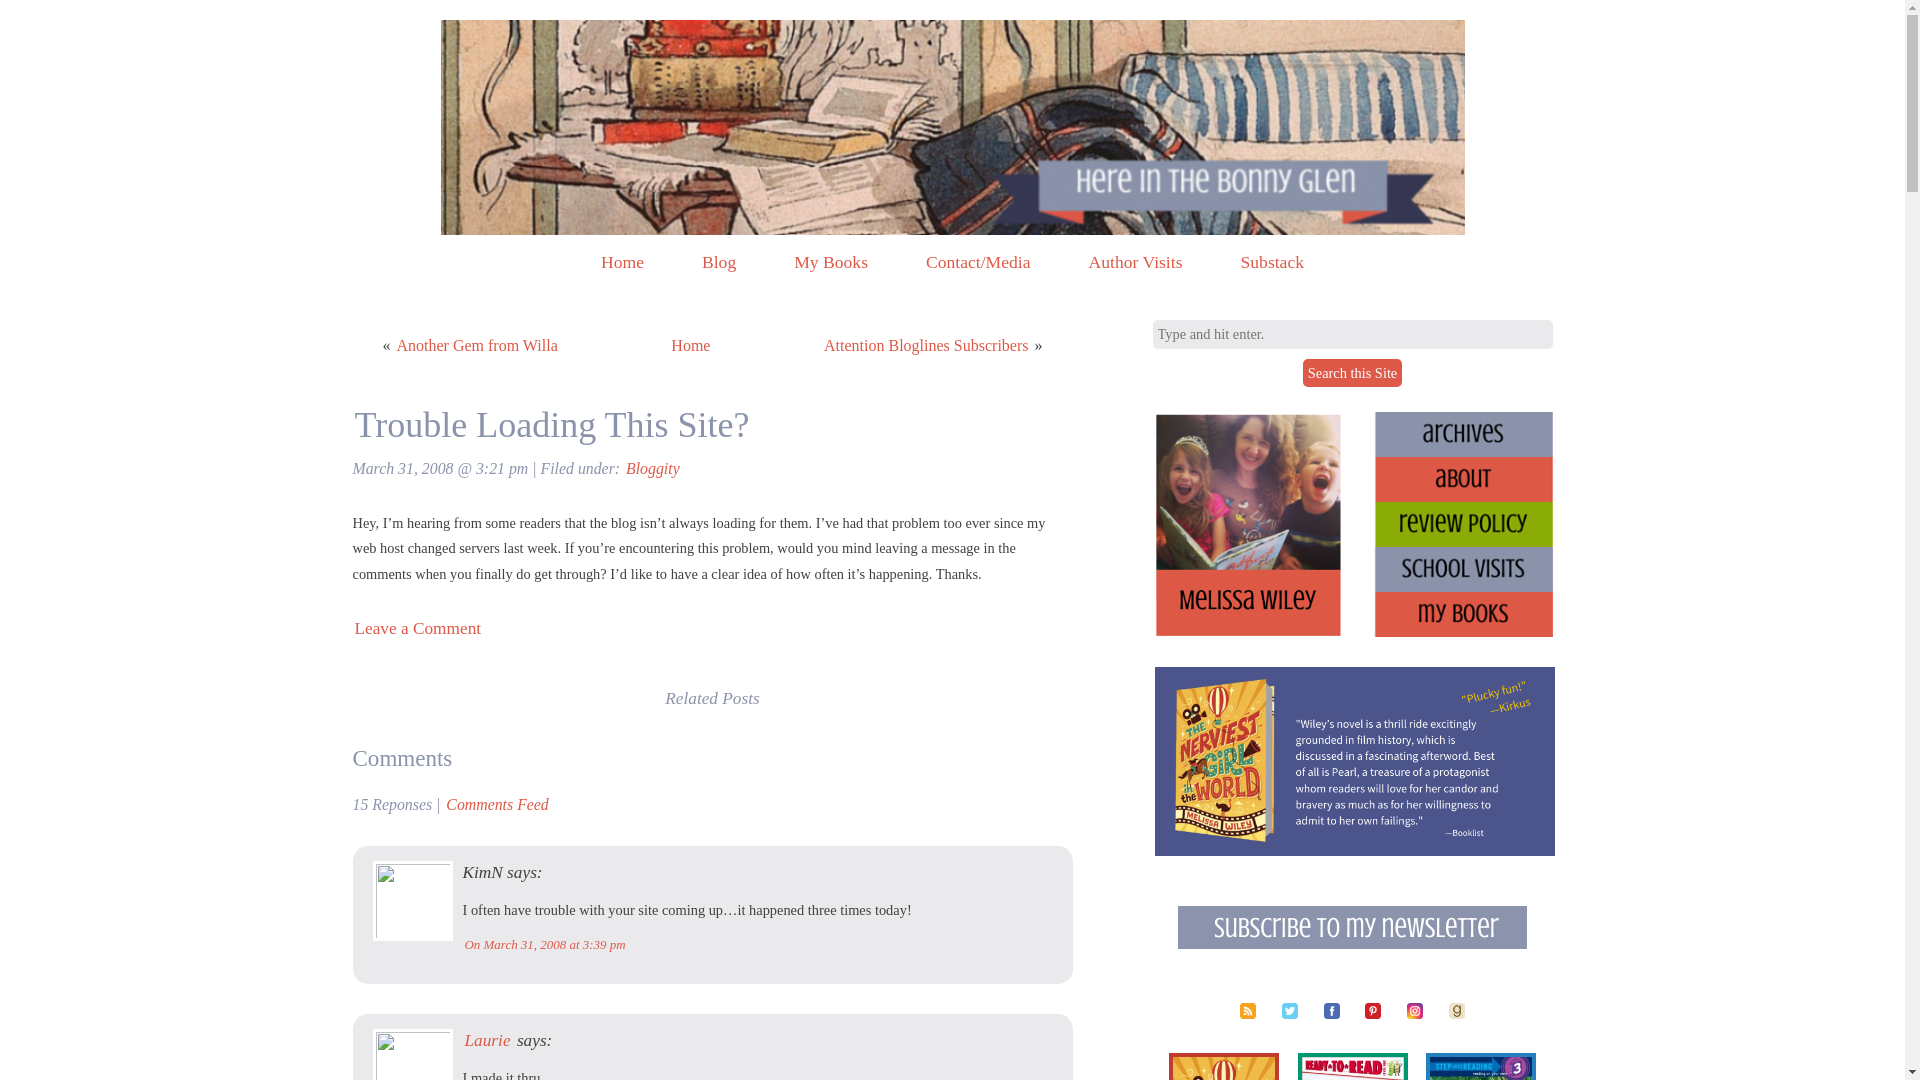  I want to click on Permanent Link, so click(550, 424).